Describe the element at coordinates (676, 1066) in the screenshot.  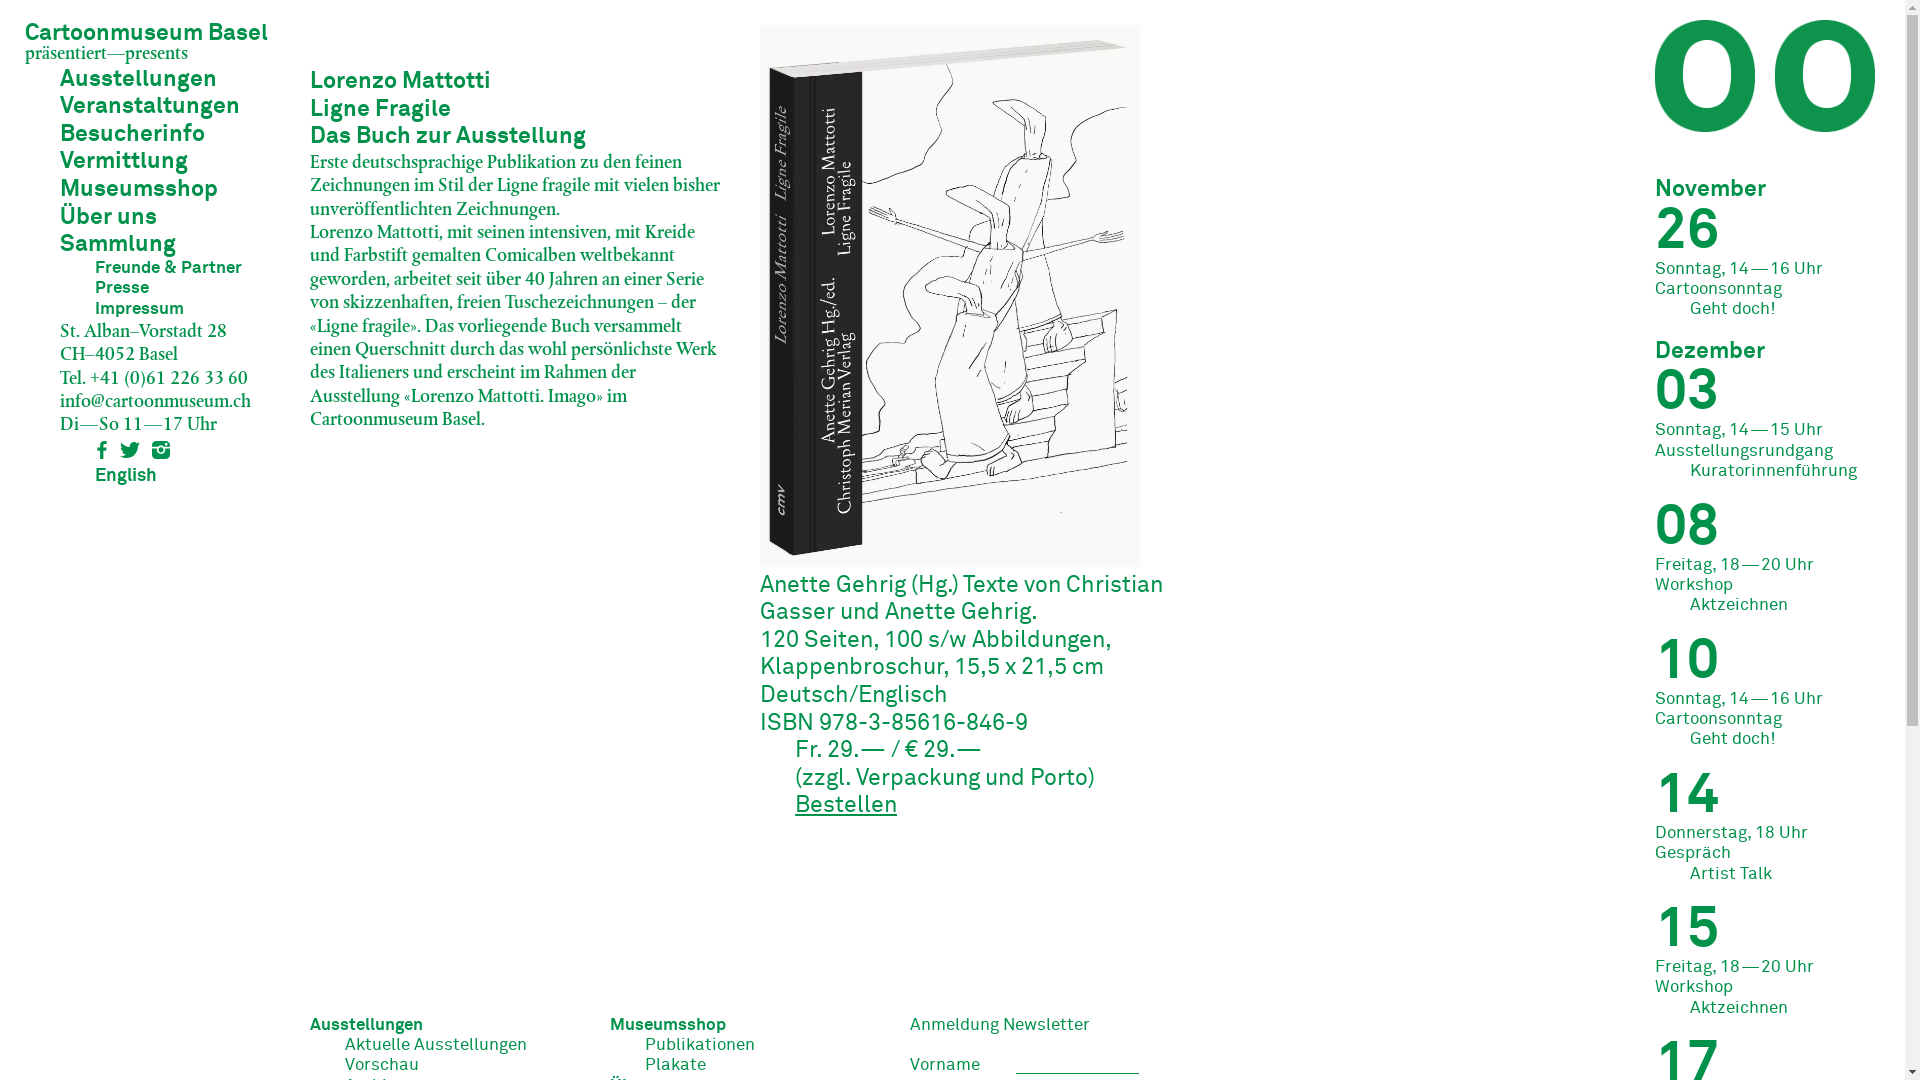
I see `Plakate` at that location.